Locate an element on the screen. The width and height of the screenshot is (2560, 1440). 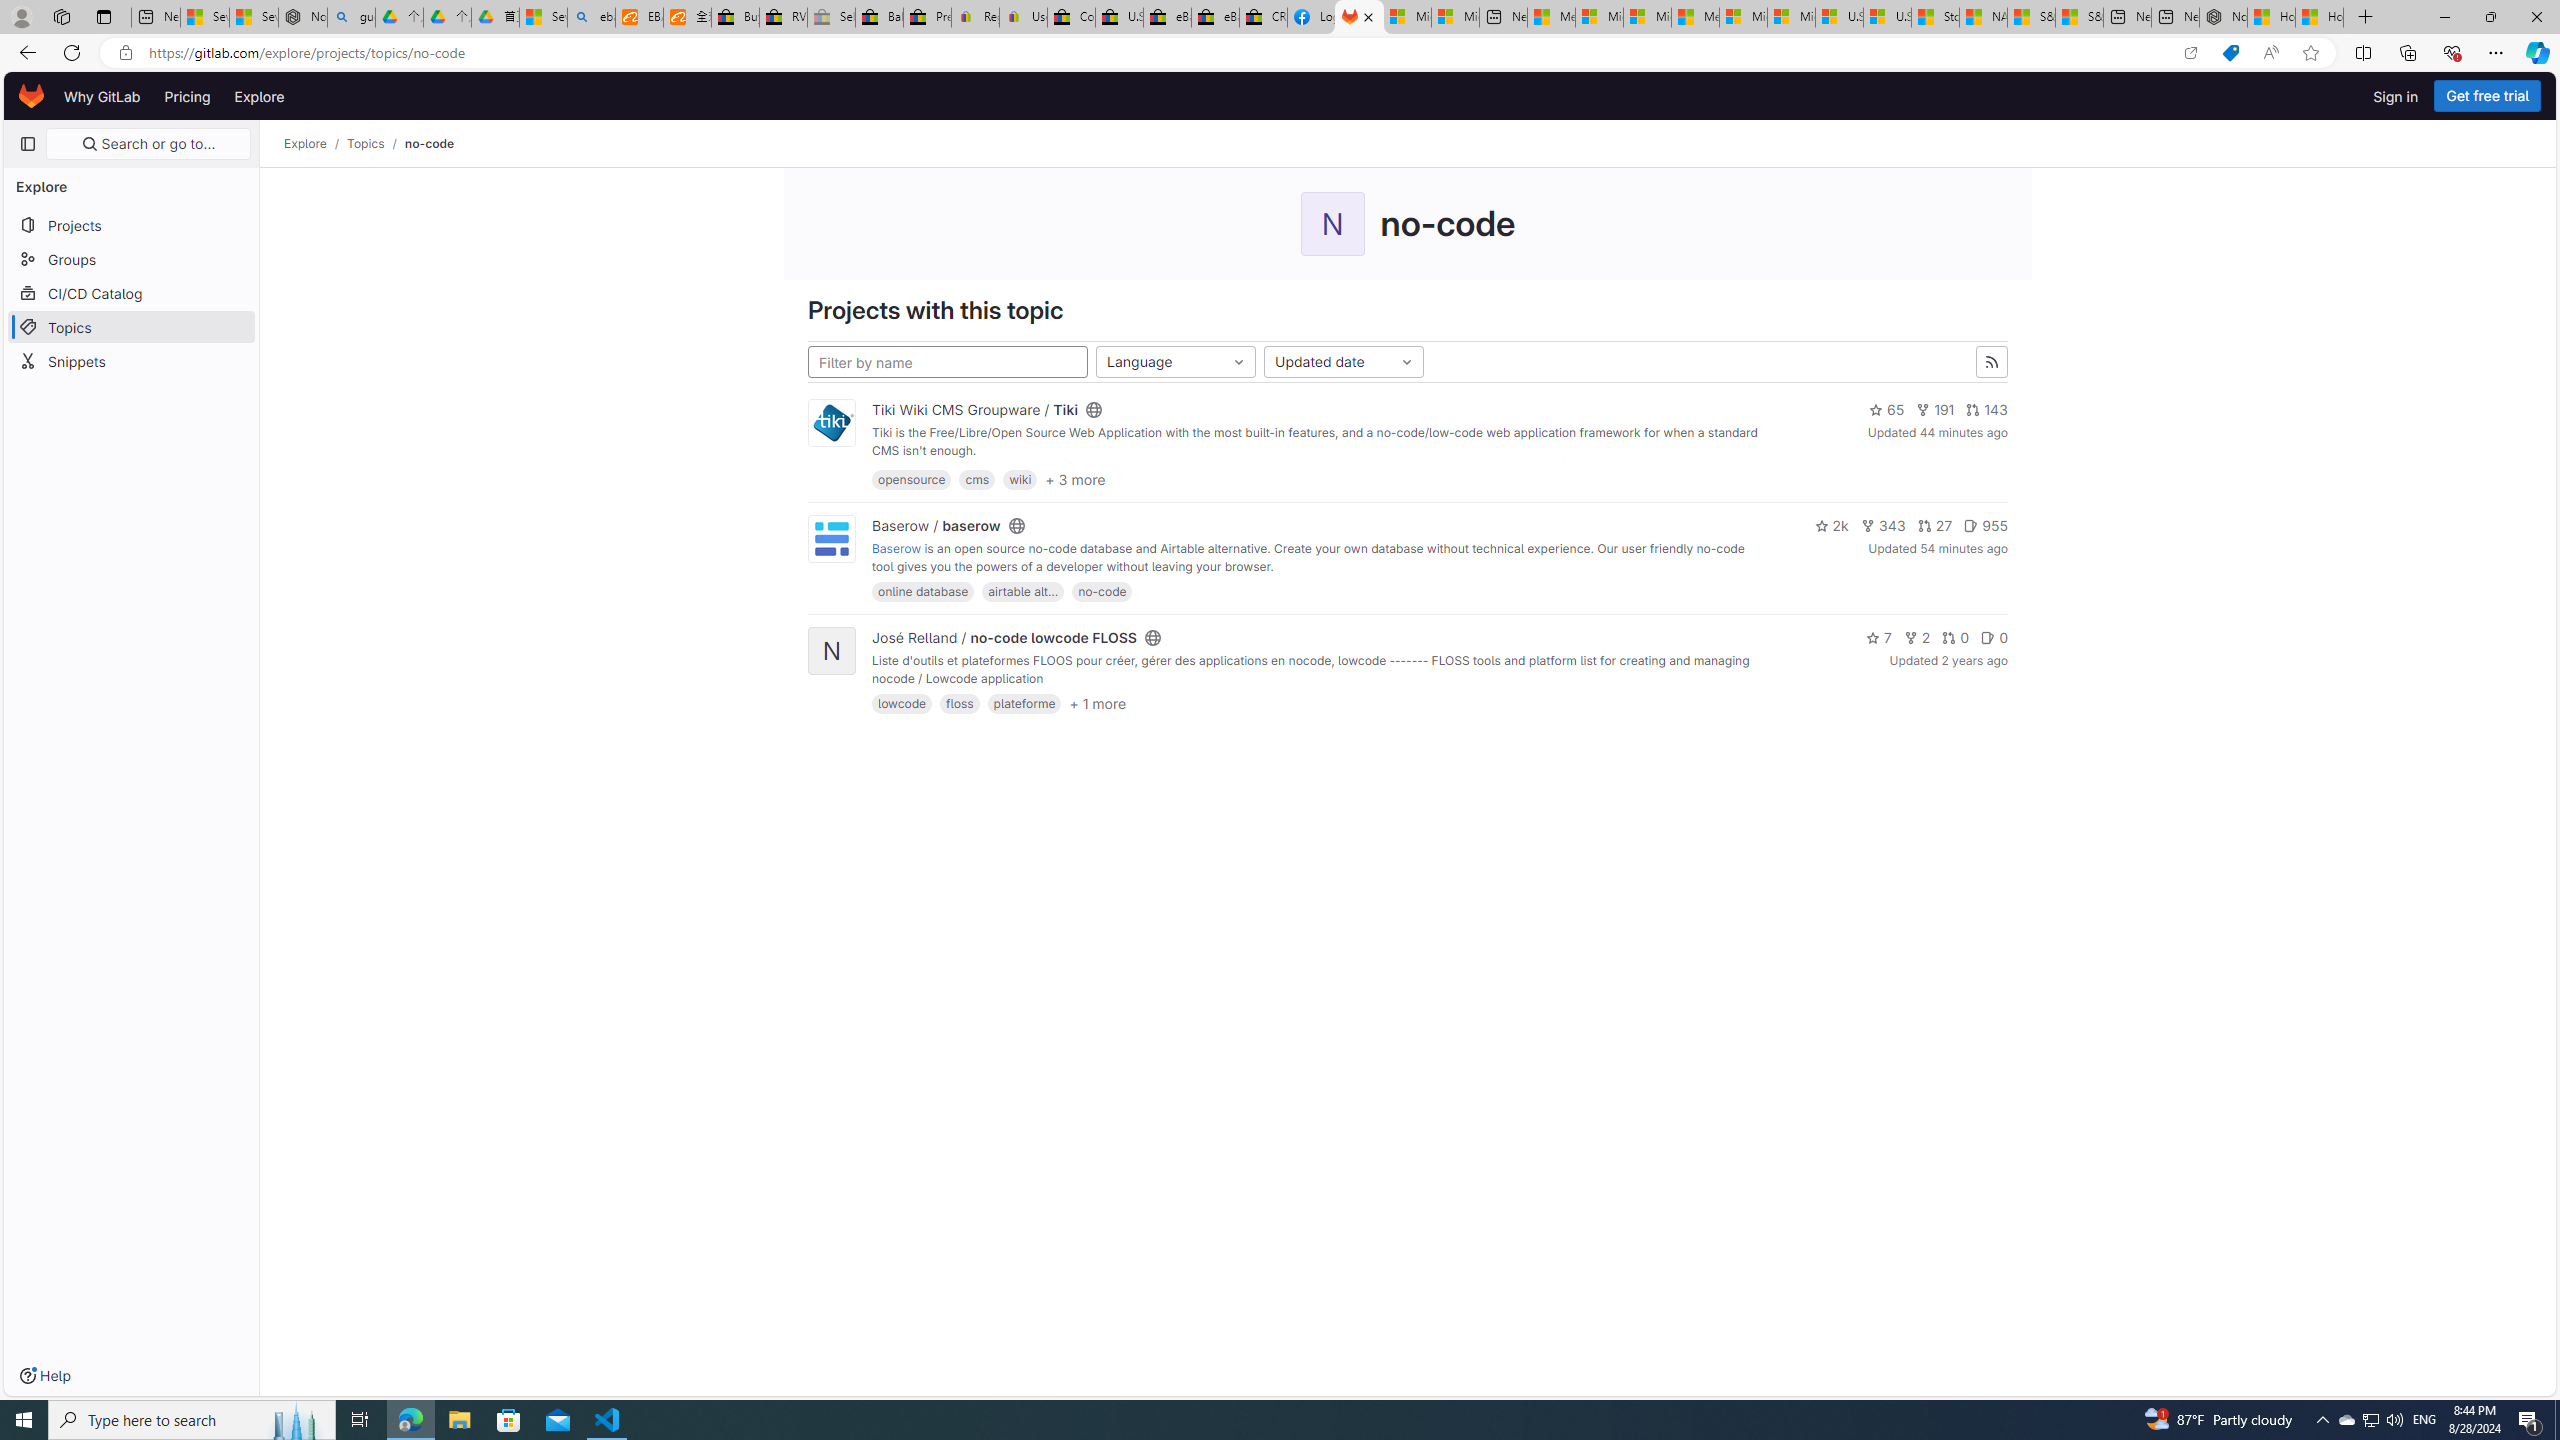
Subscribe to the new projects feed is located at coordinates (1992, 362).